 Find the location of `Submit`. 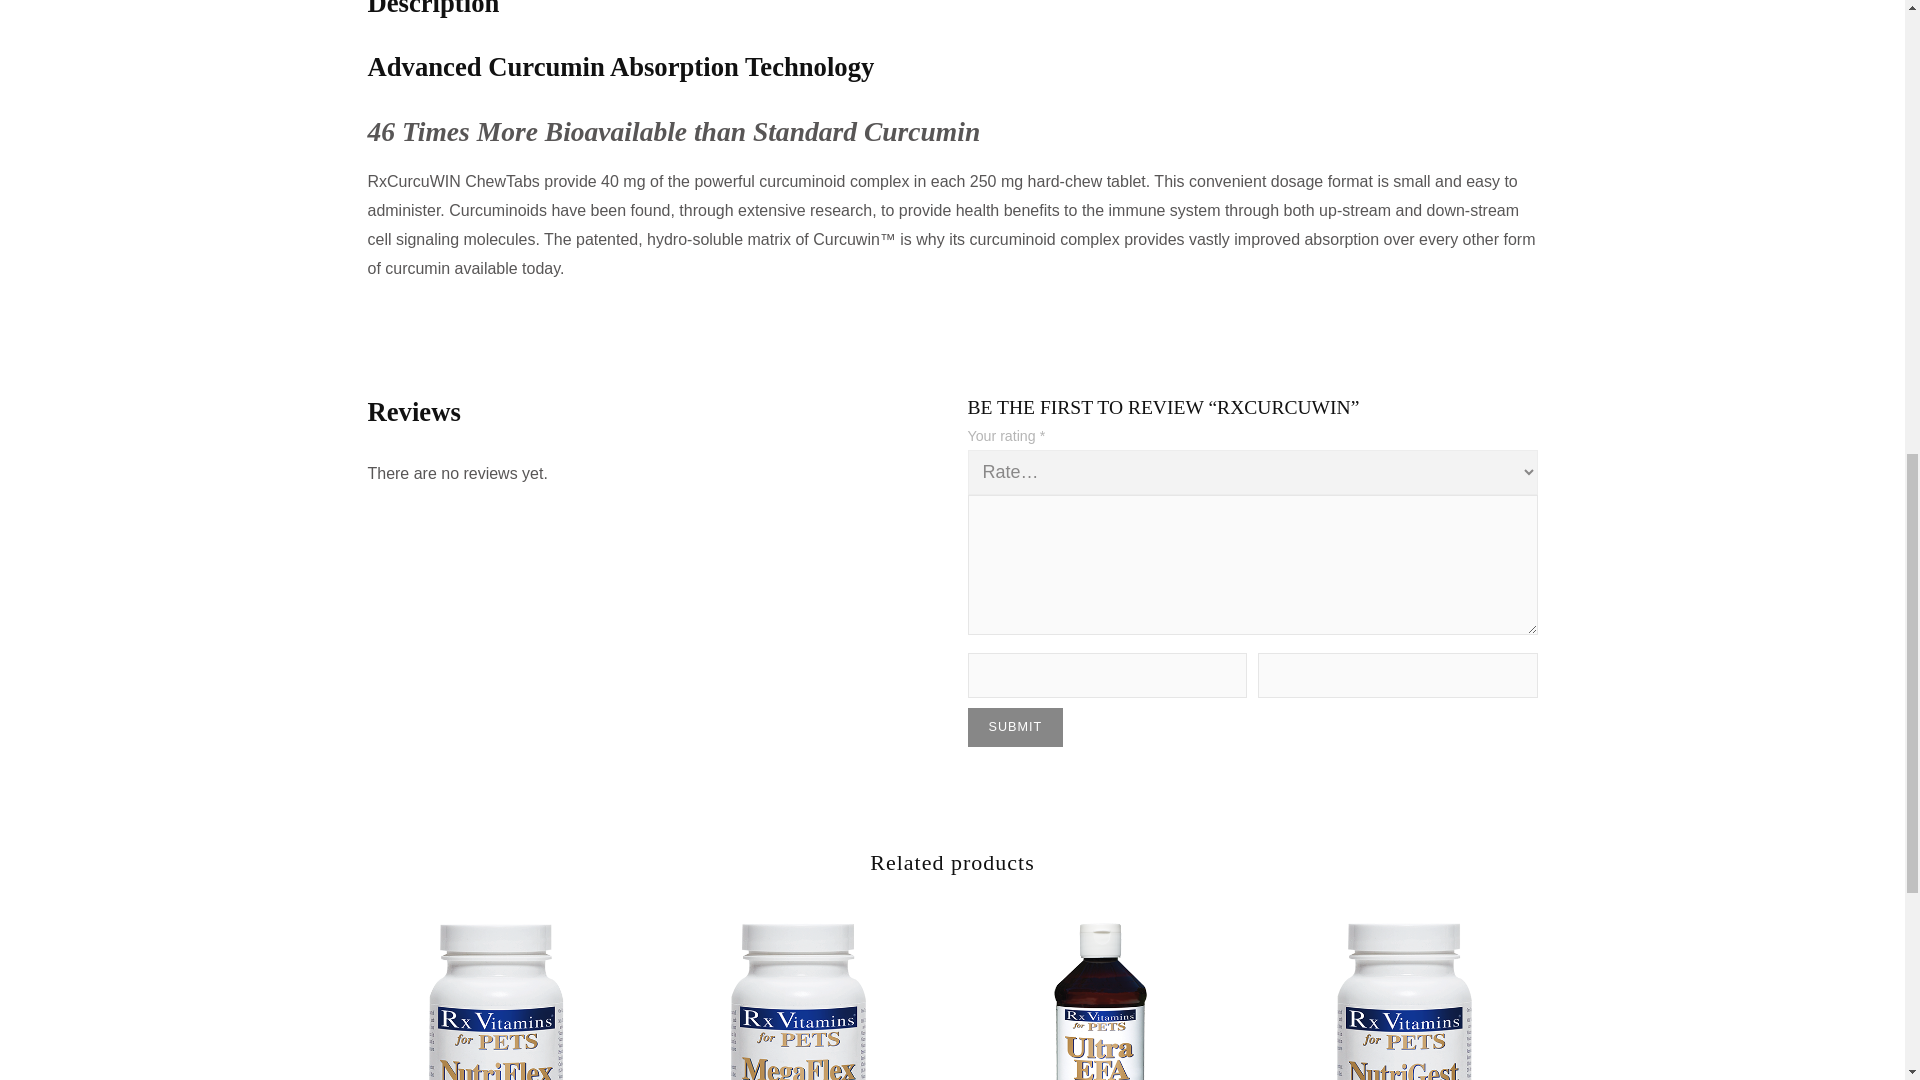

Submit is located at coordinates (1015, 728).